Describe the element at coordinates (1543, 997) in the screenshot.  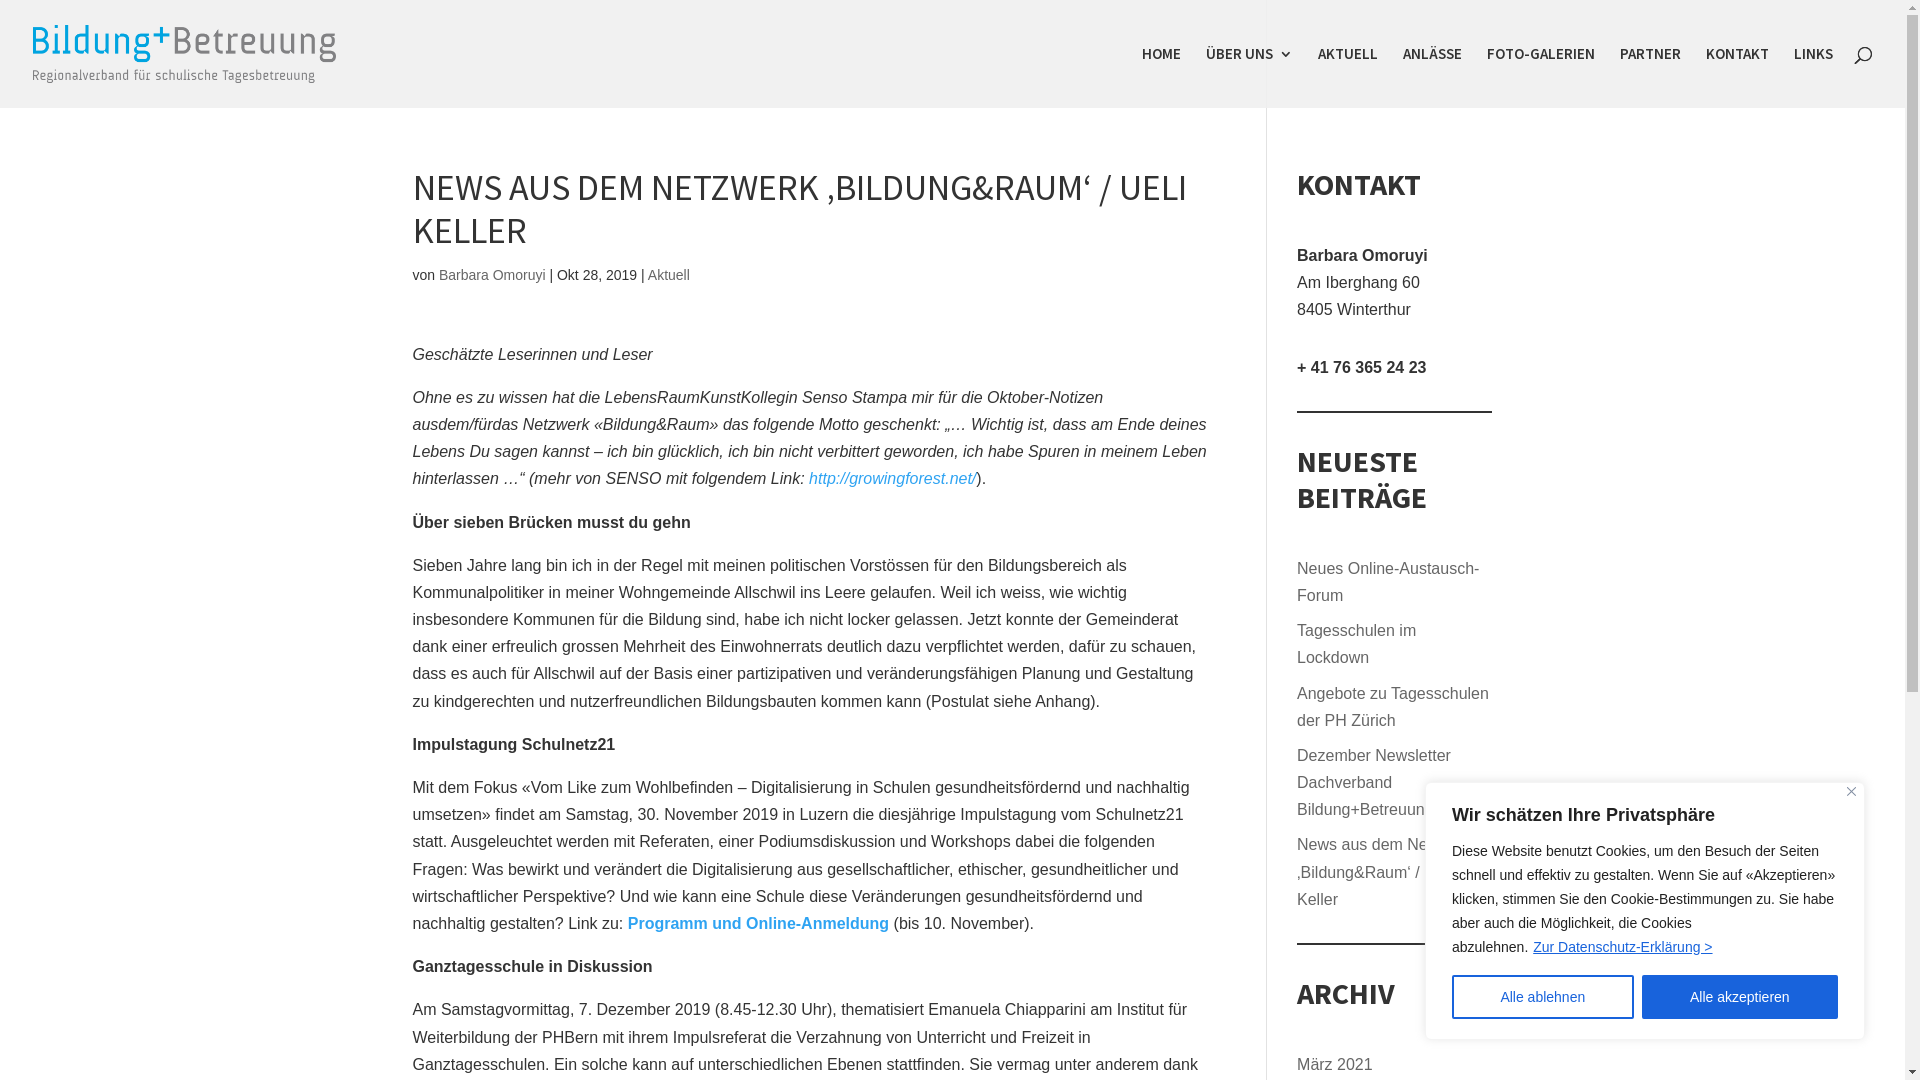
I see `Alle ablehnen` at that location.